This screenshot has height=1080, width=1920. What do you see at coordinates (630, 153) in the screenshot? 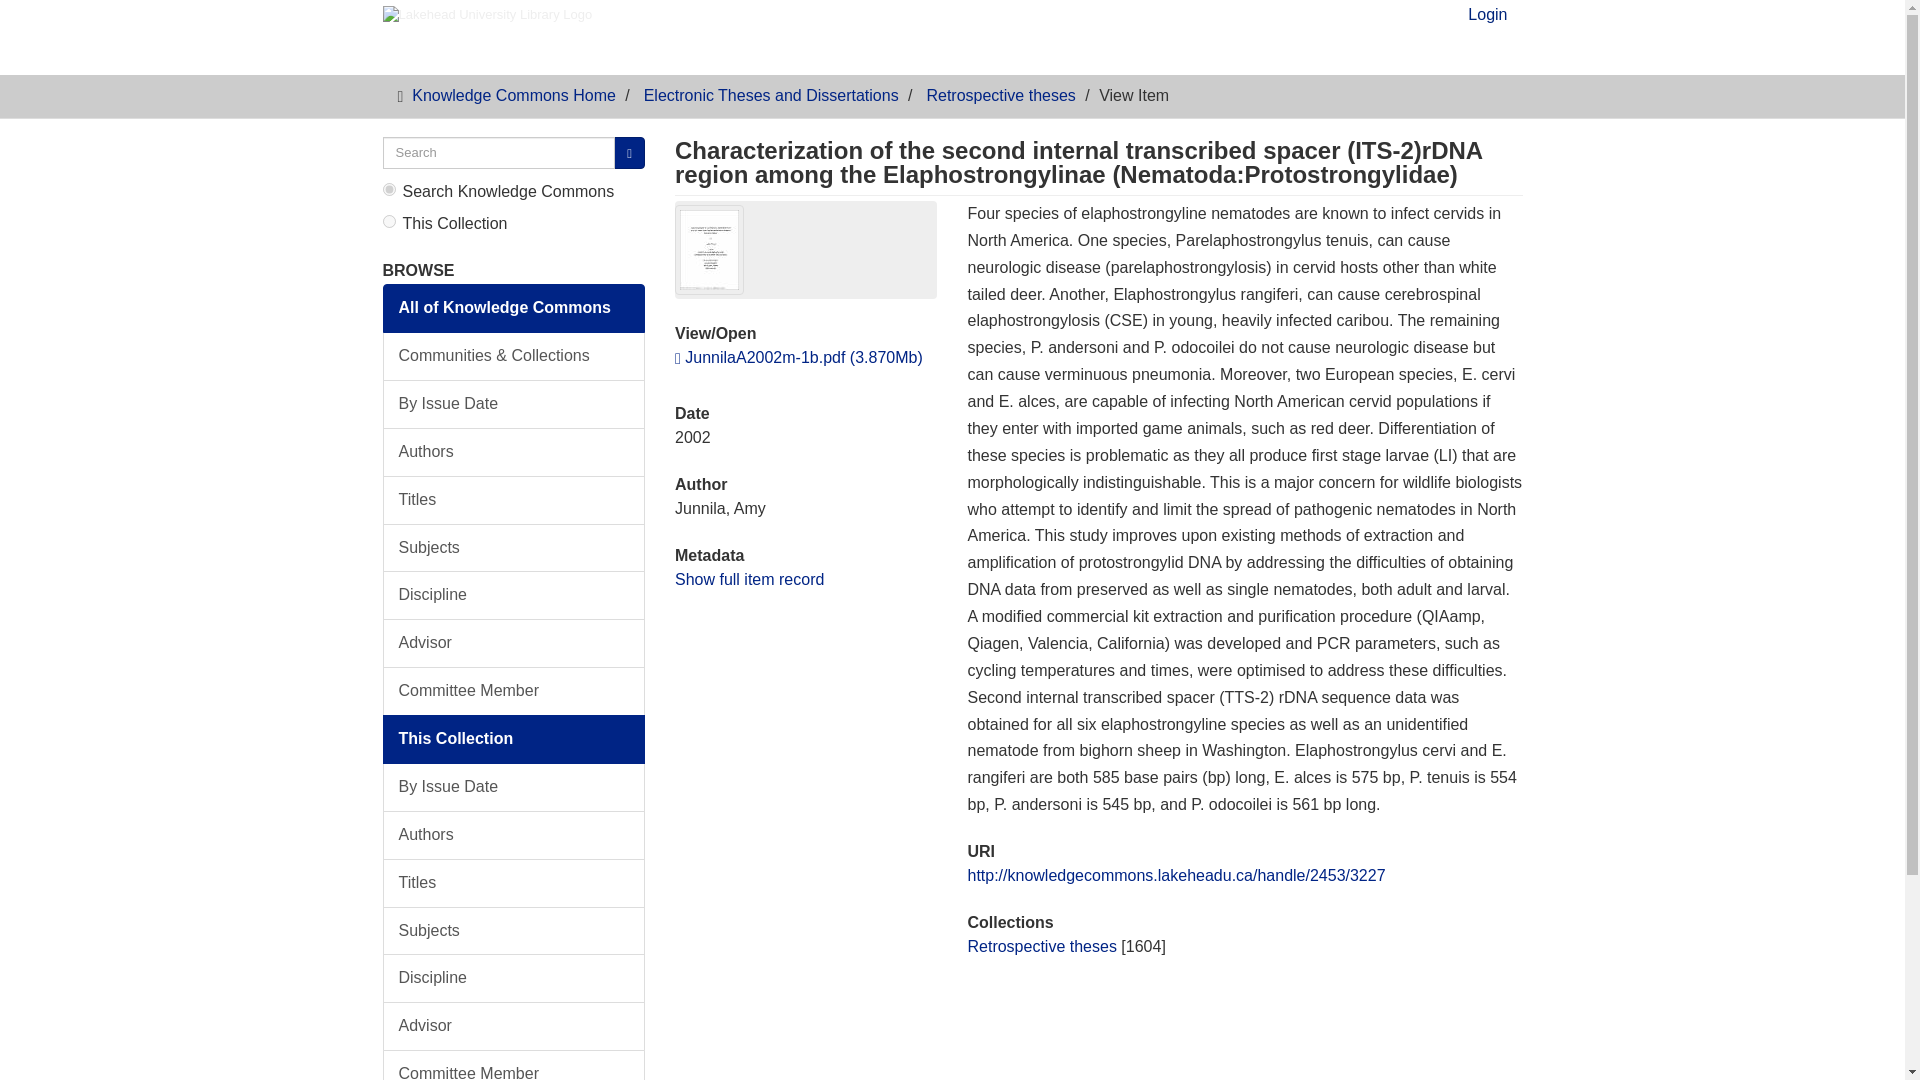
I see `Go` at bounding box center [630, 153].